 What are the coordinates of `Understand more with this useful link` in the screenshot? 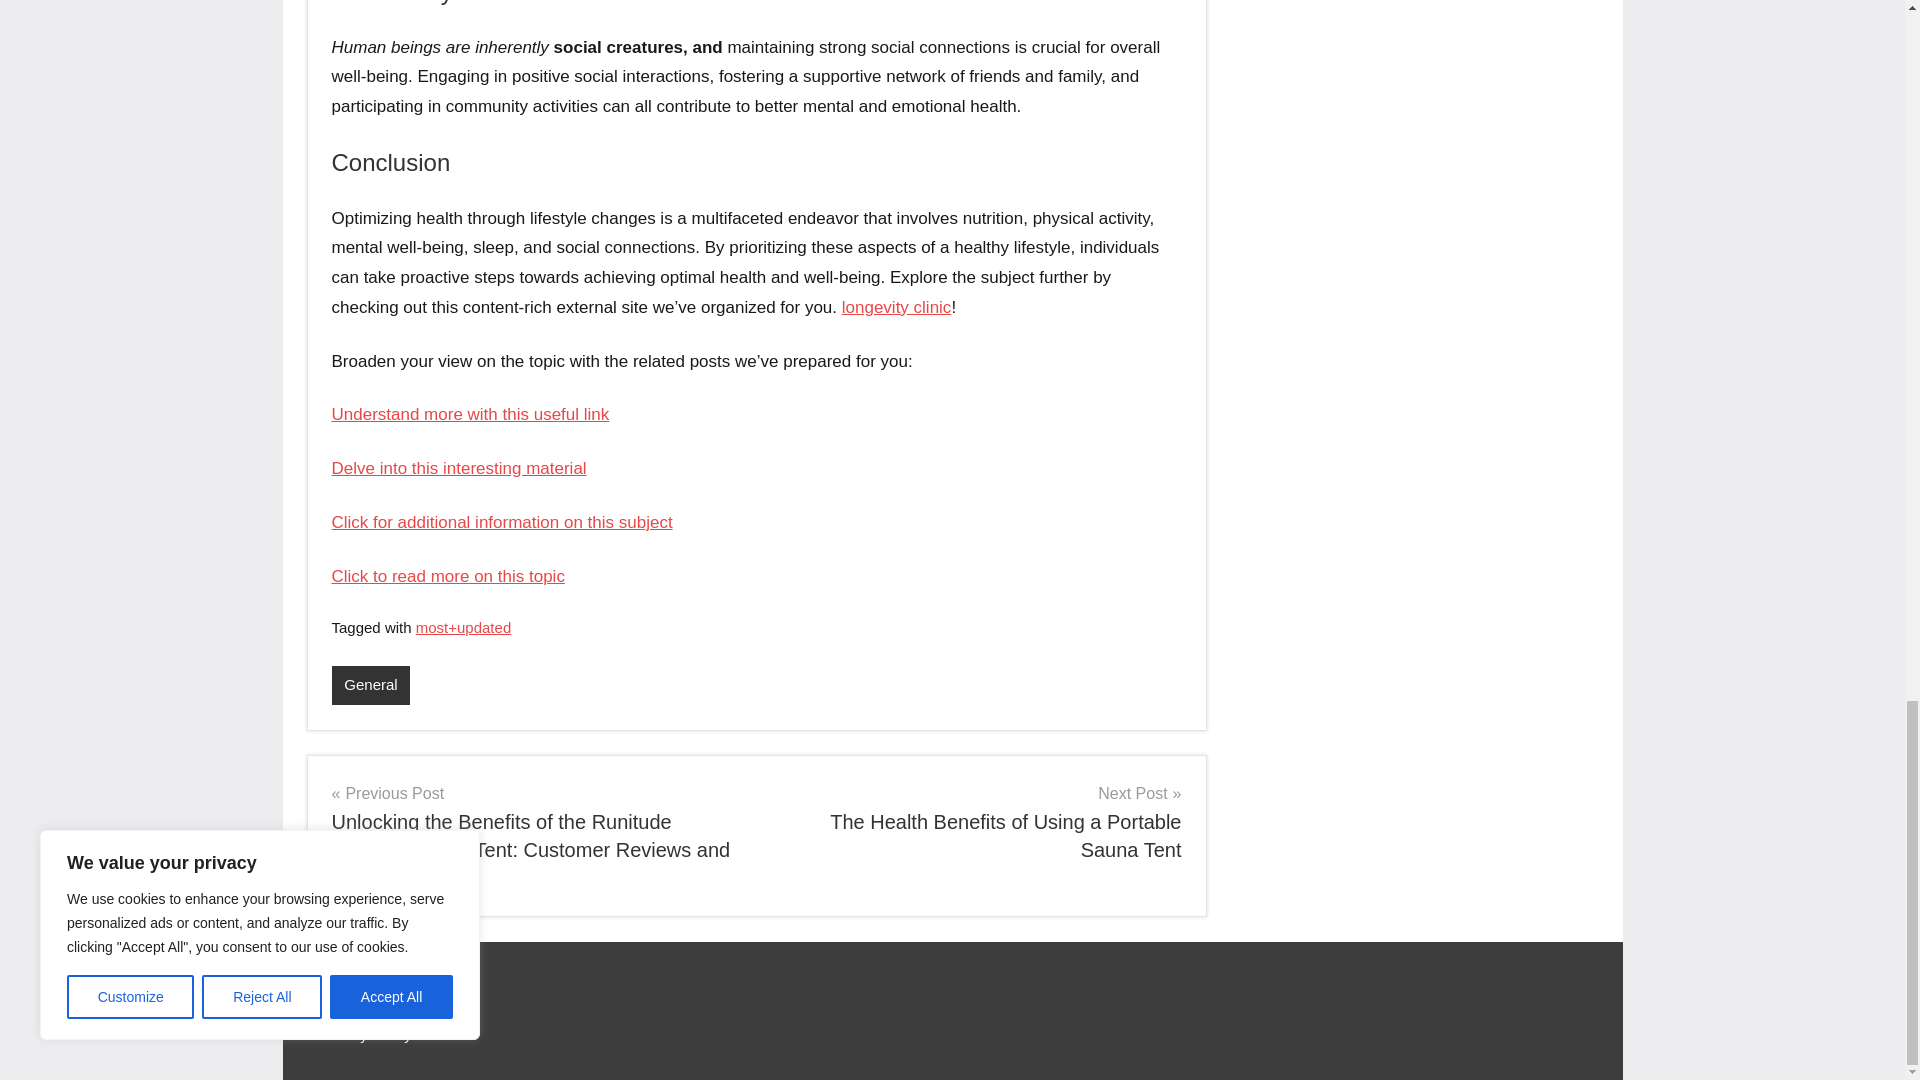 It's located at (471, 414).